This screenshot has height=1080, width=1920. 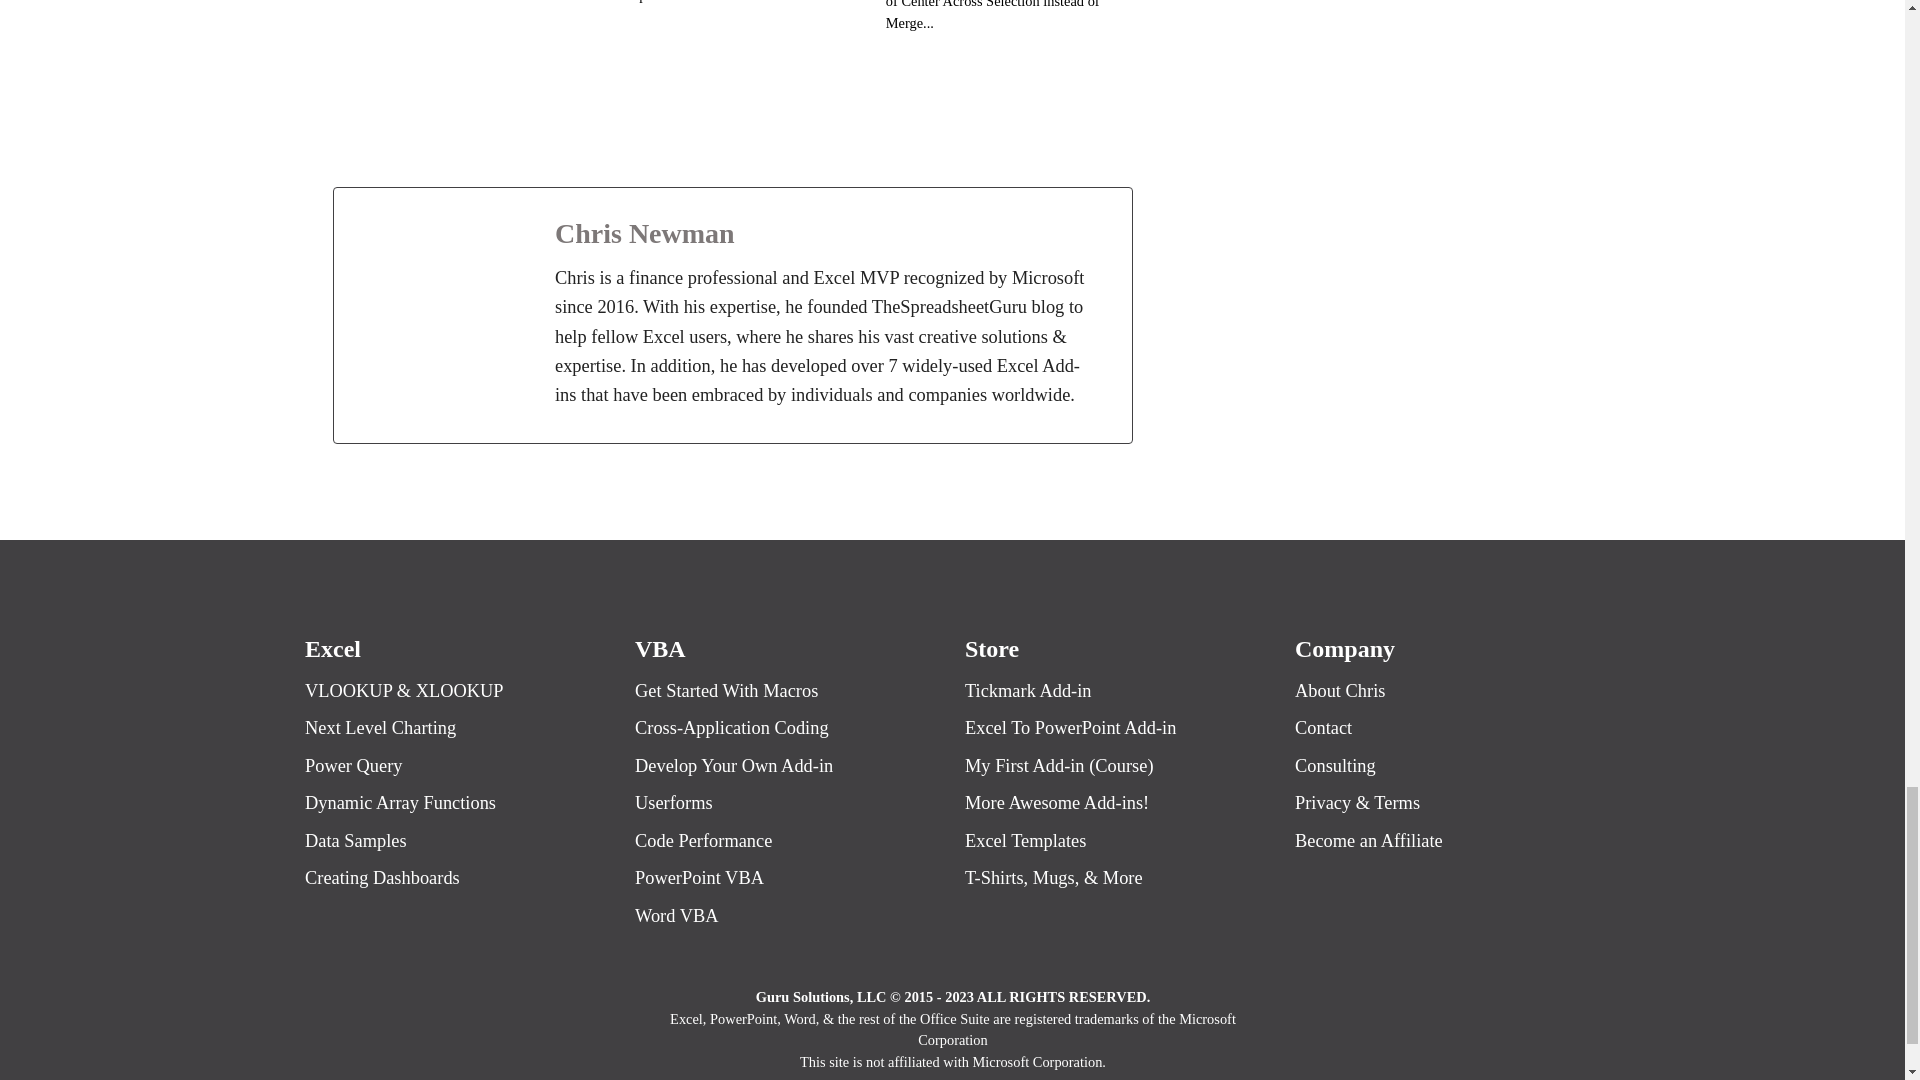 I want to click on VBA, so click(x=659, y=649).